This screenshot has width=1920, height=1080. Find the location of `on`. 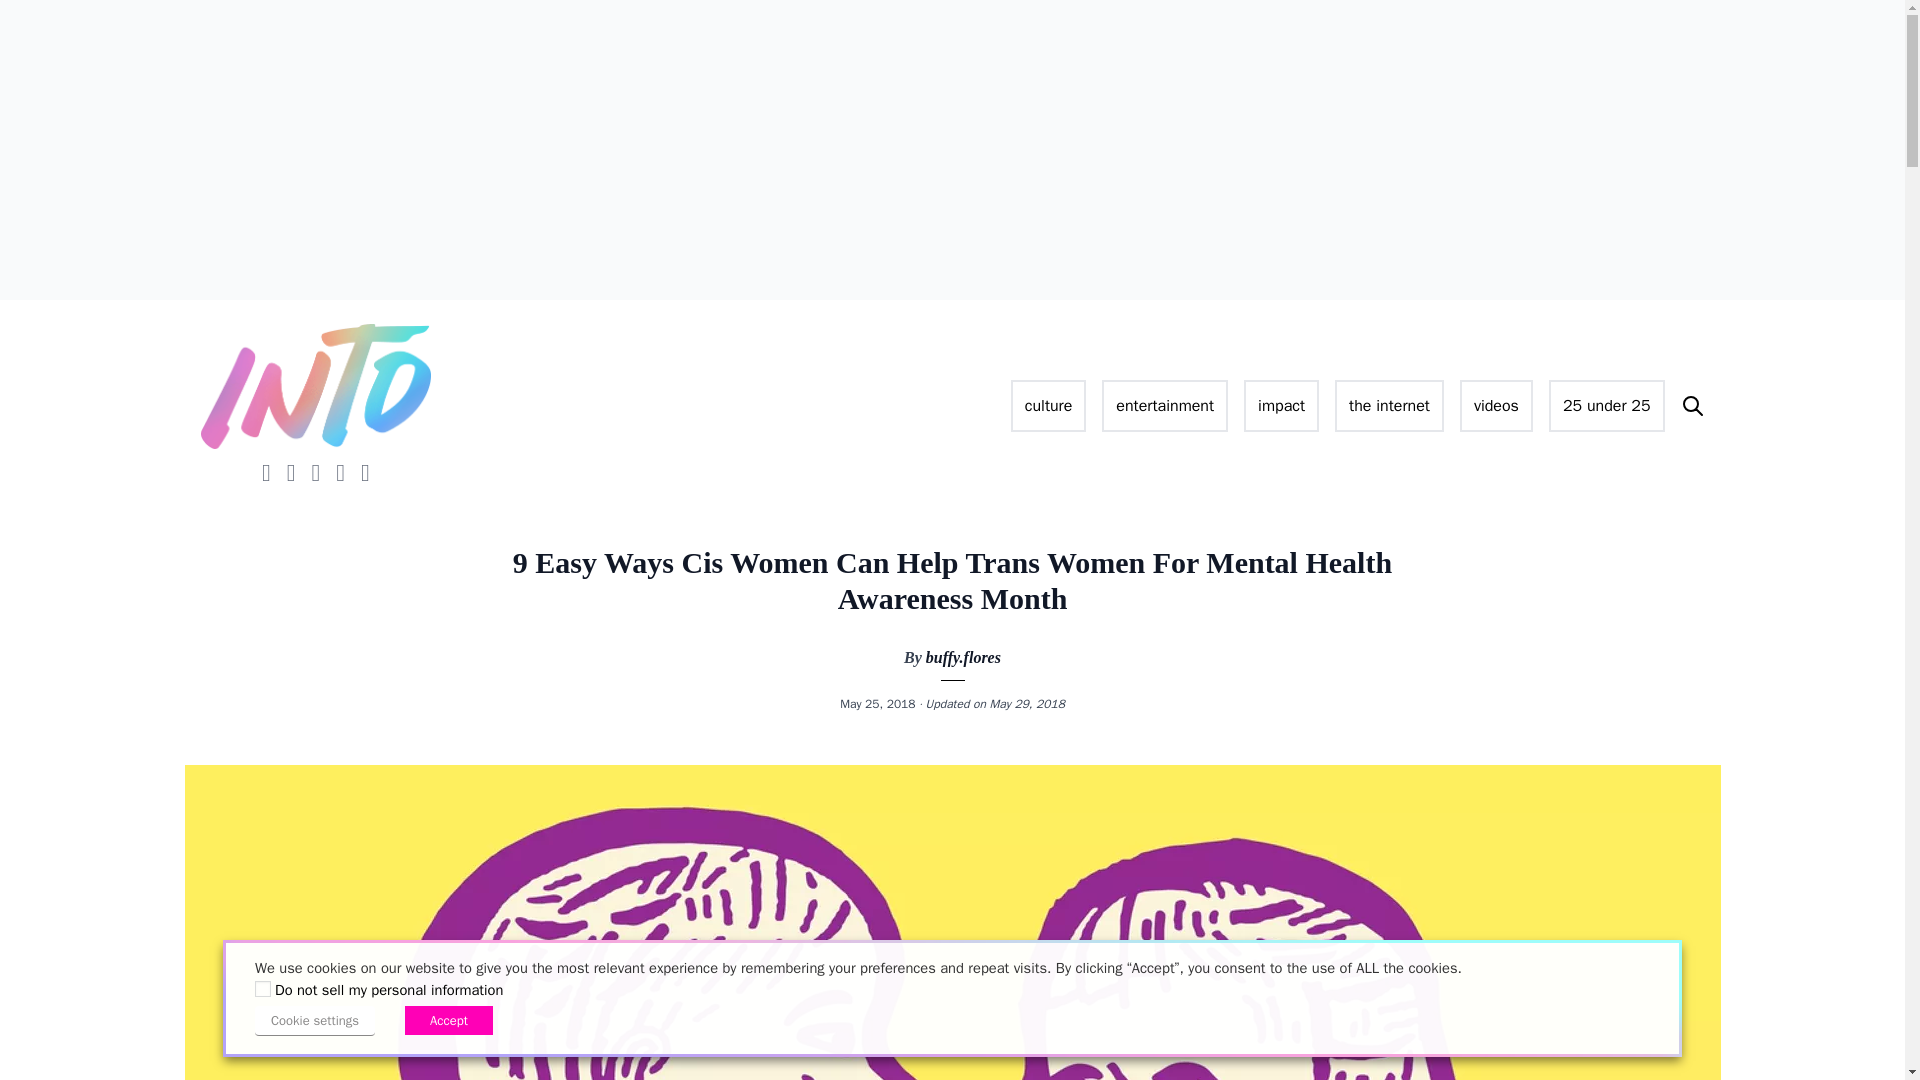

on is located at coordinates (262, 988).